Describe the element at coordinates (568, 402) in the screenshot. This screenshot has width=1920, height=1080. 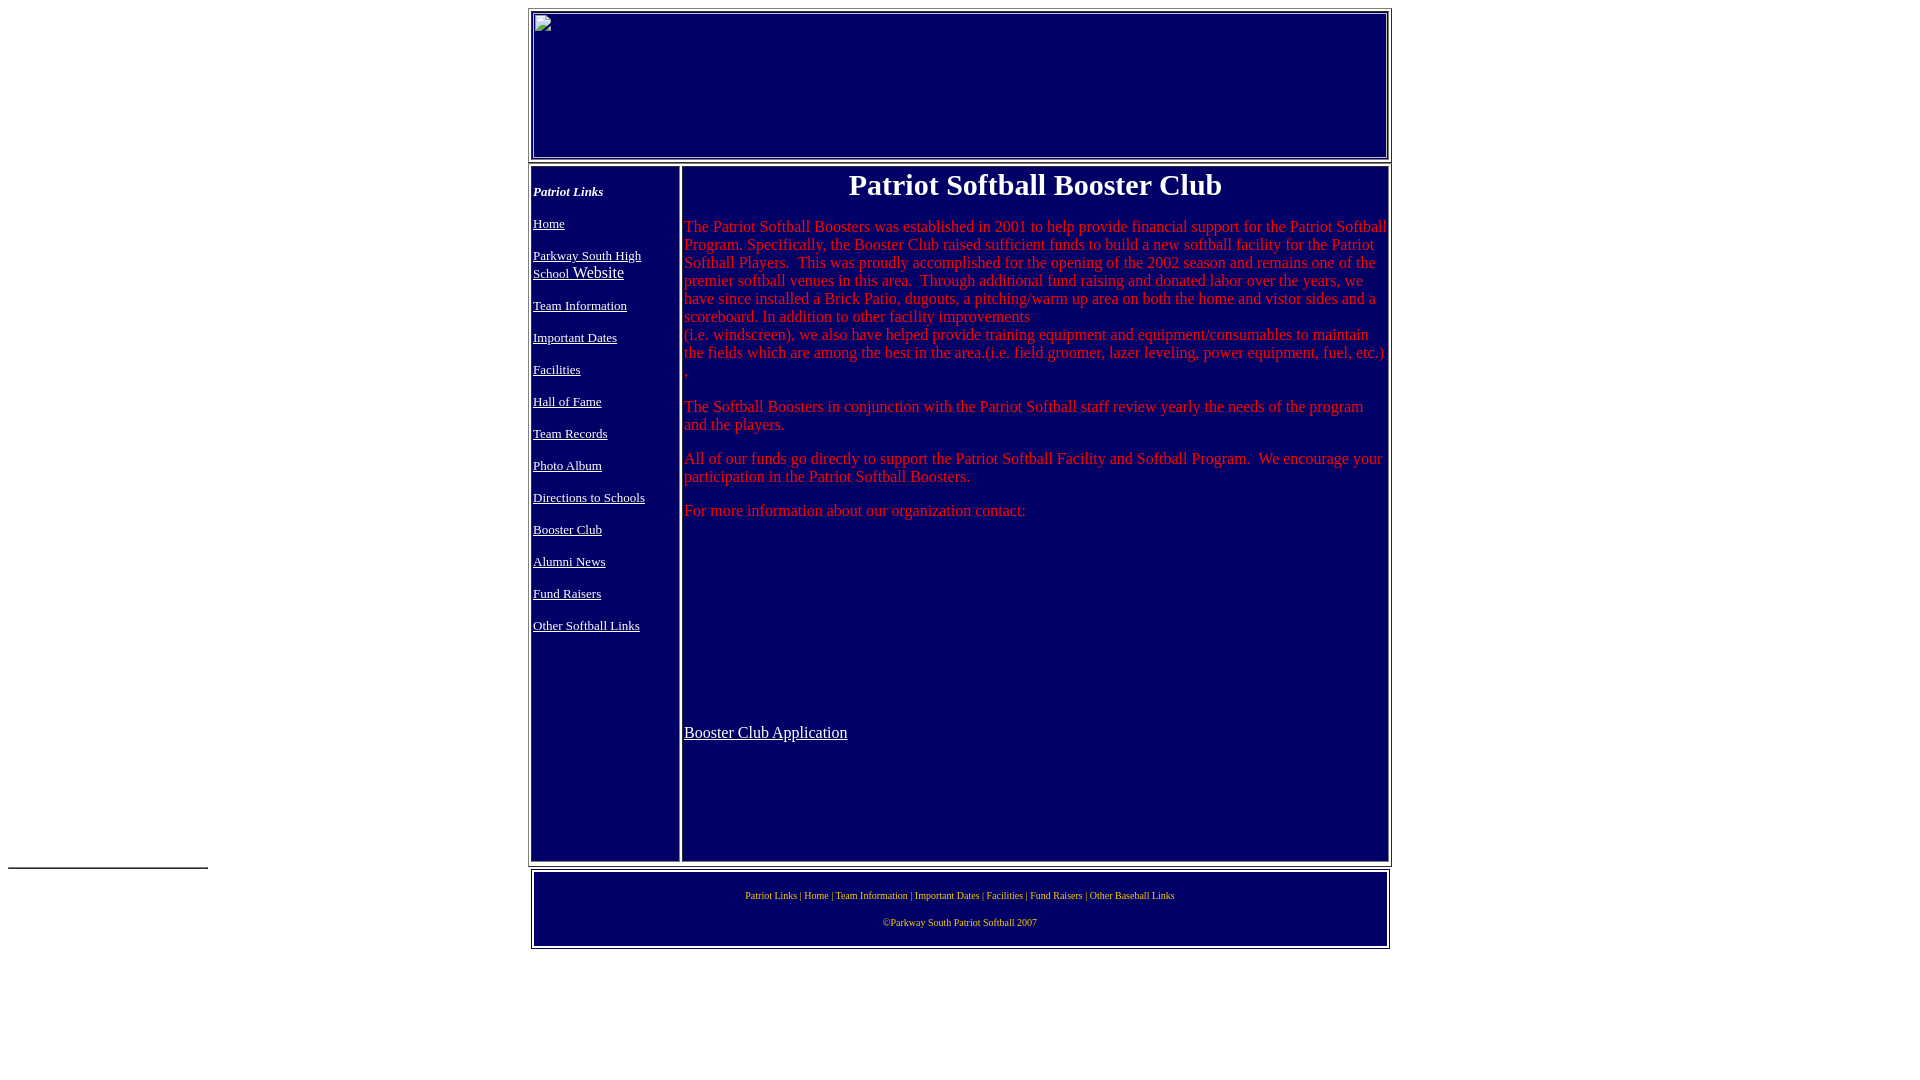
I see `Hall of Fame` at that location.